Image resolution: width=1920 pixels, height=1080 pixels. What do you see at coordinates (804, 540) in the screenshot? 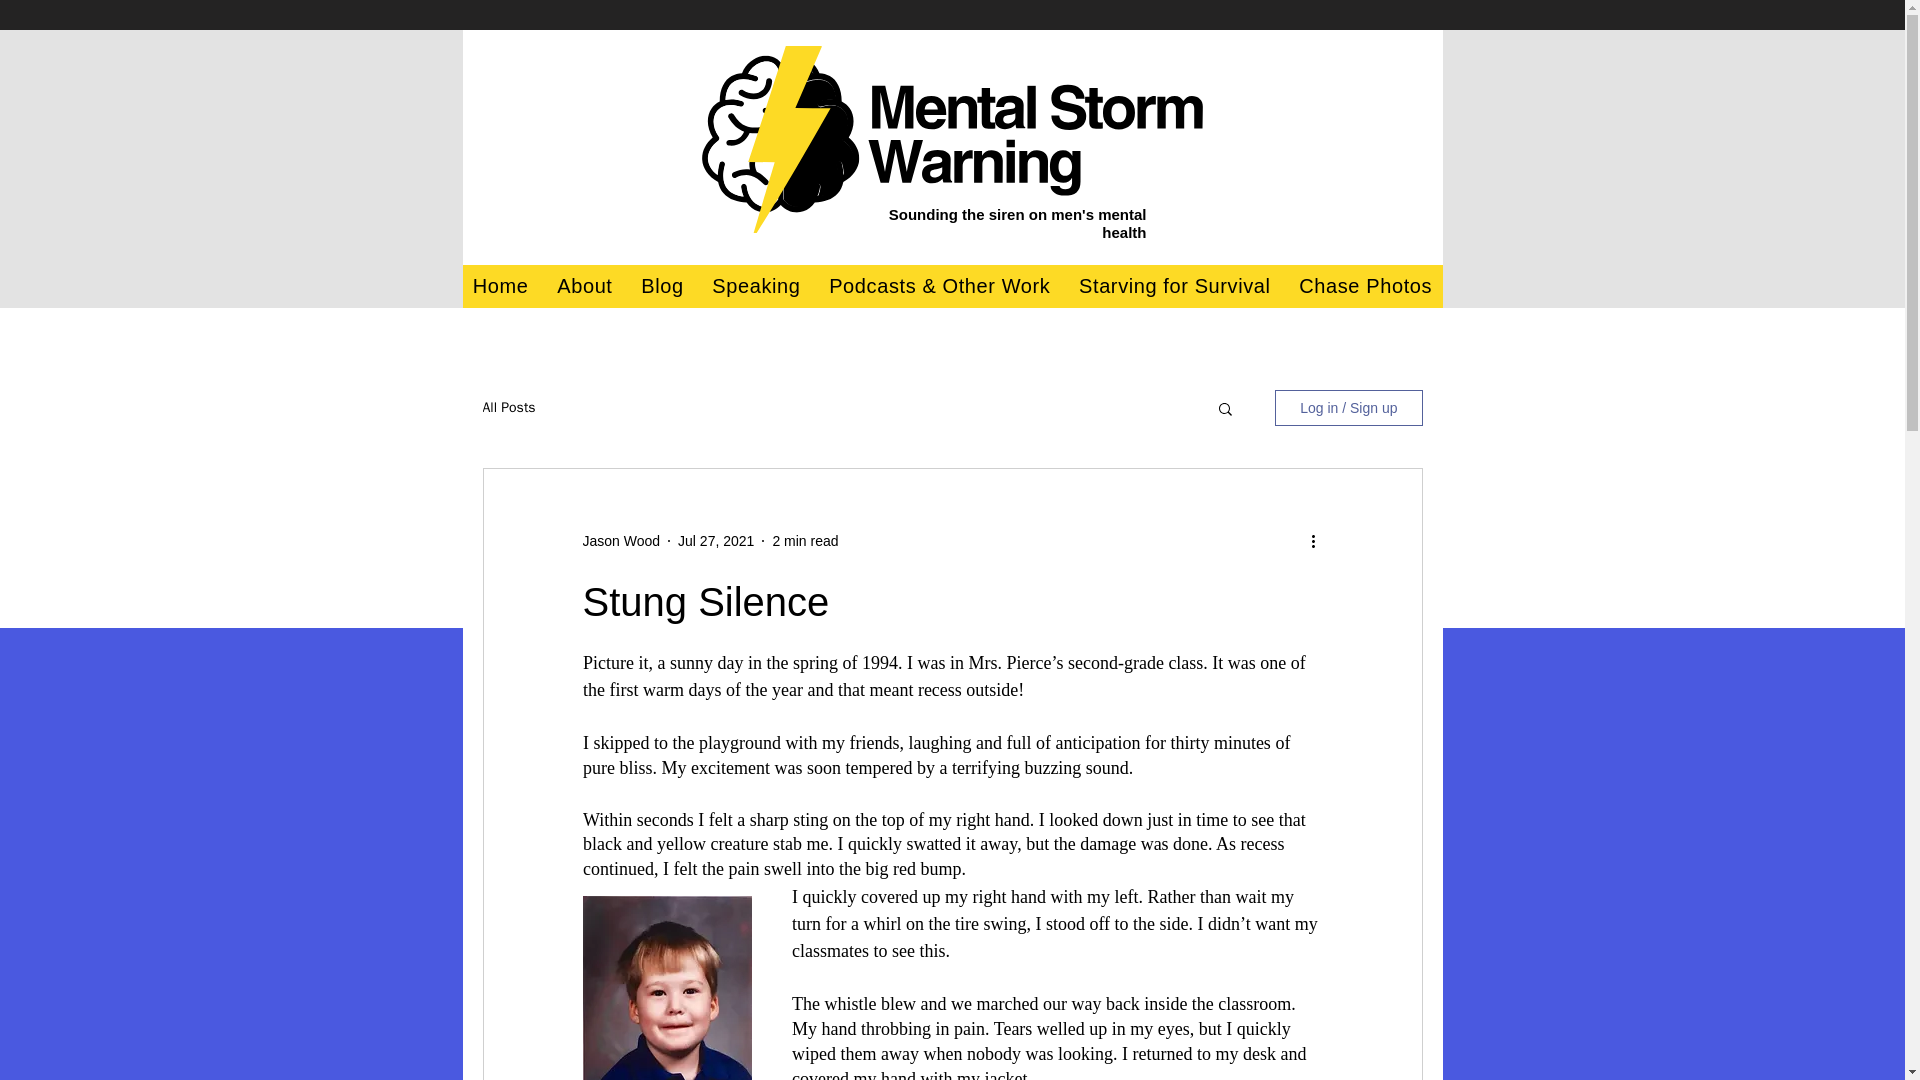
I see `2 min read` at bounding box center [804, 540].